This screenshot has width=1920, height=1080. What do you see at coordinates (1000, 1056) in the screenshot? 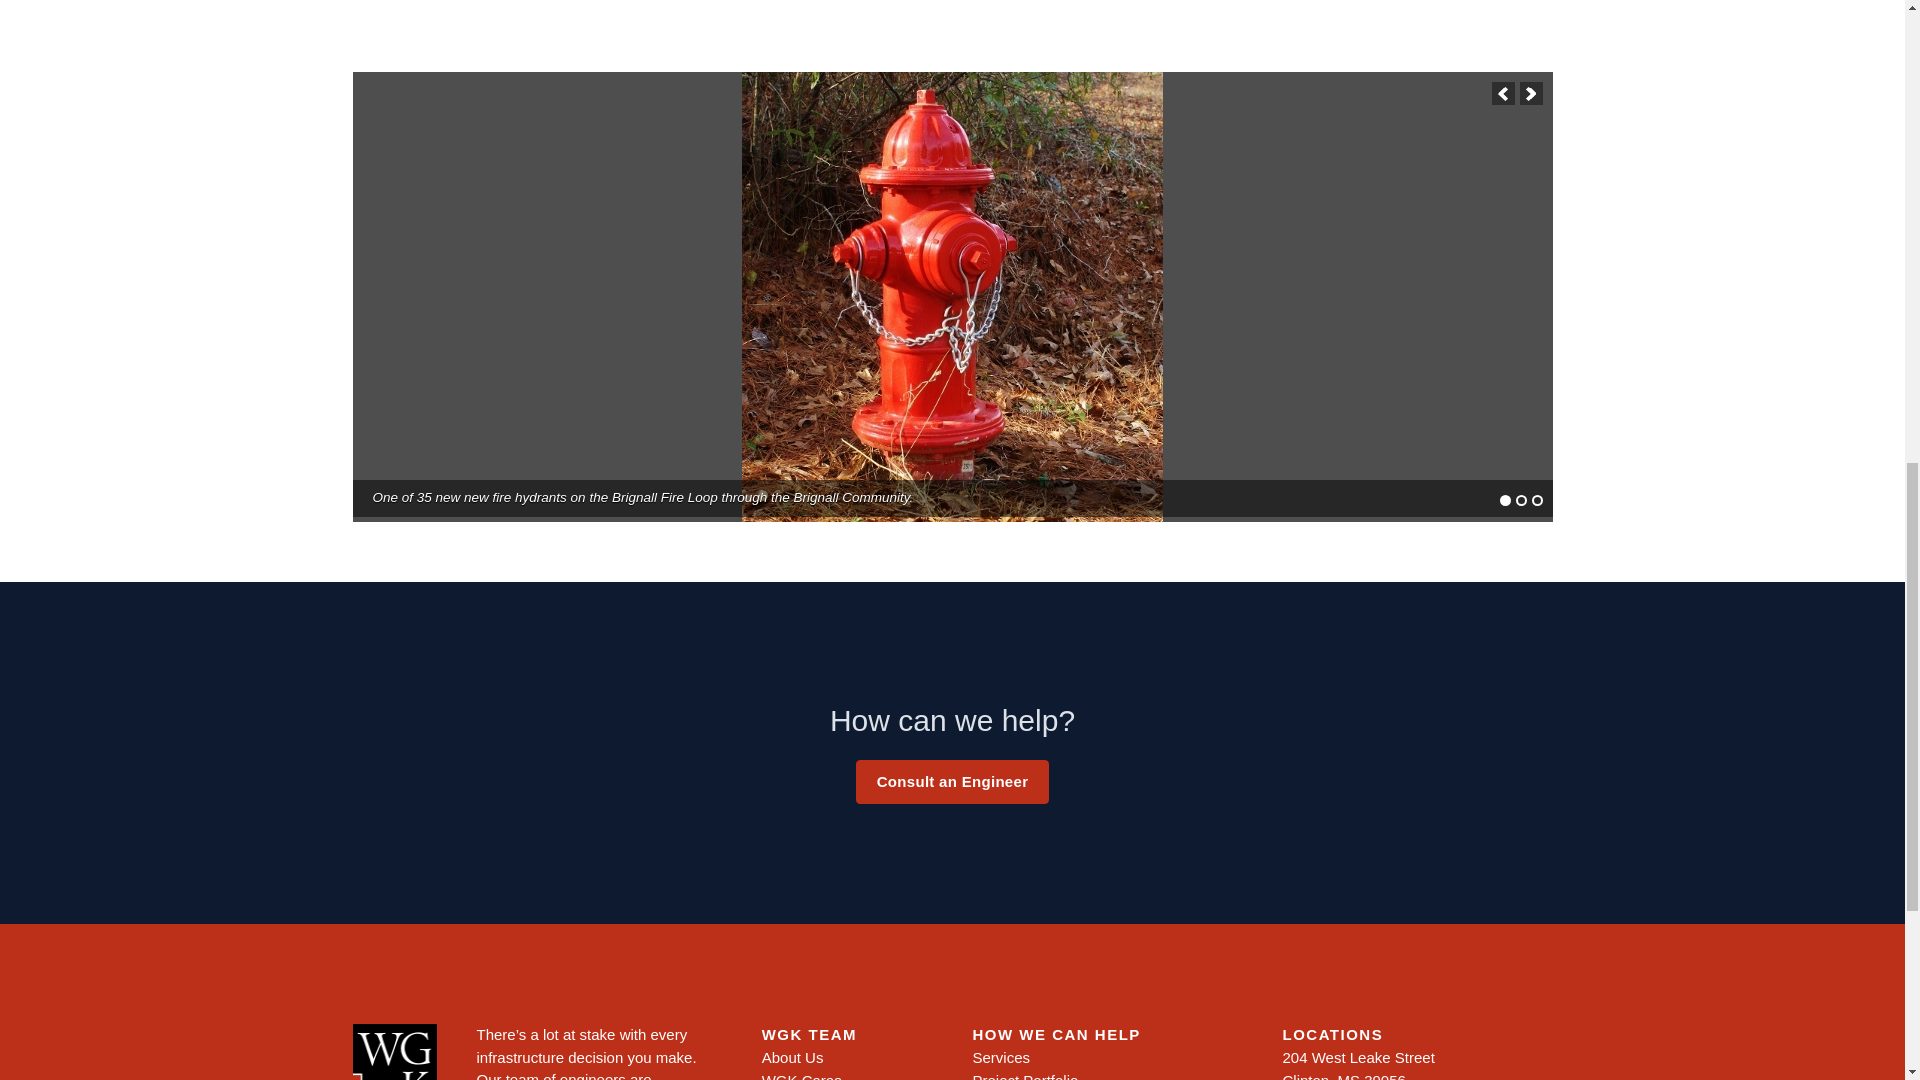
I see `Services` at bounding box center [1000, 1056].